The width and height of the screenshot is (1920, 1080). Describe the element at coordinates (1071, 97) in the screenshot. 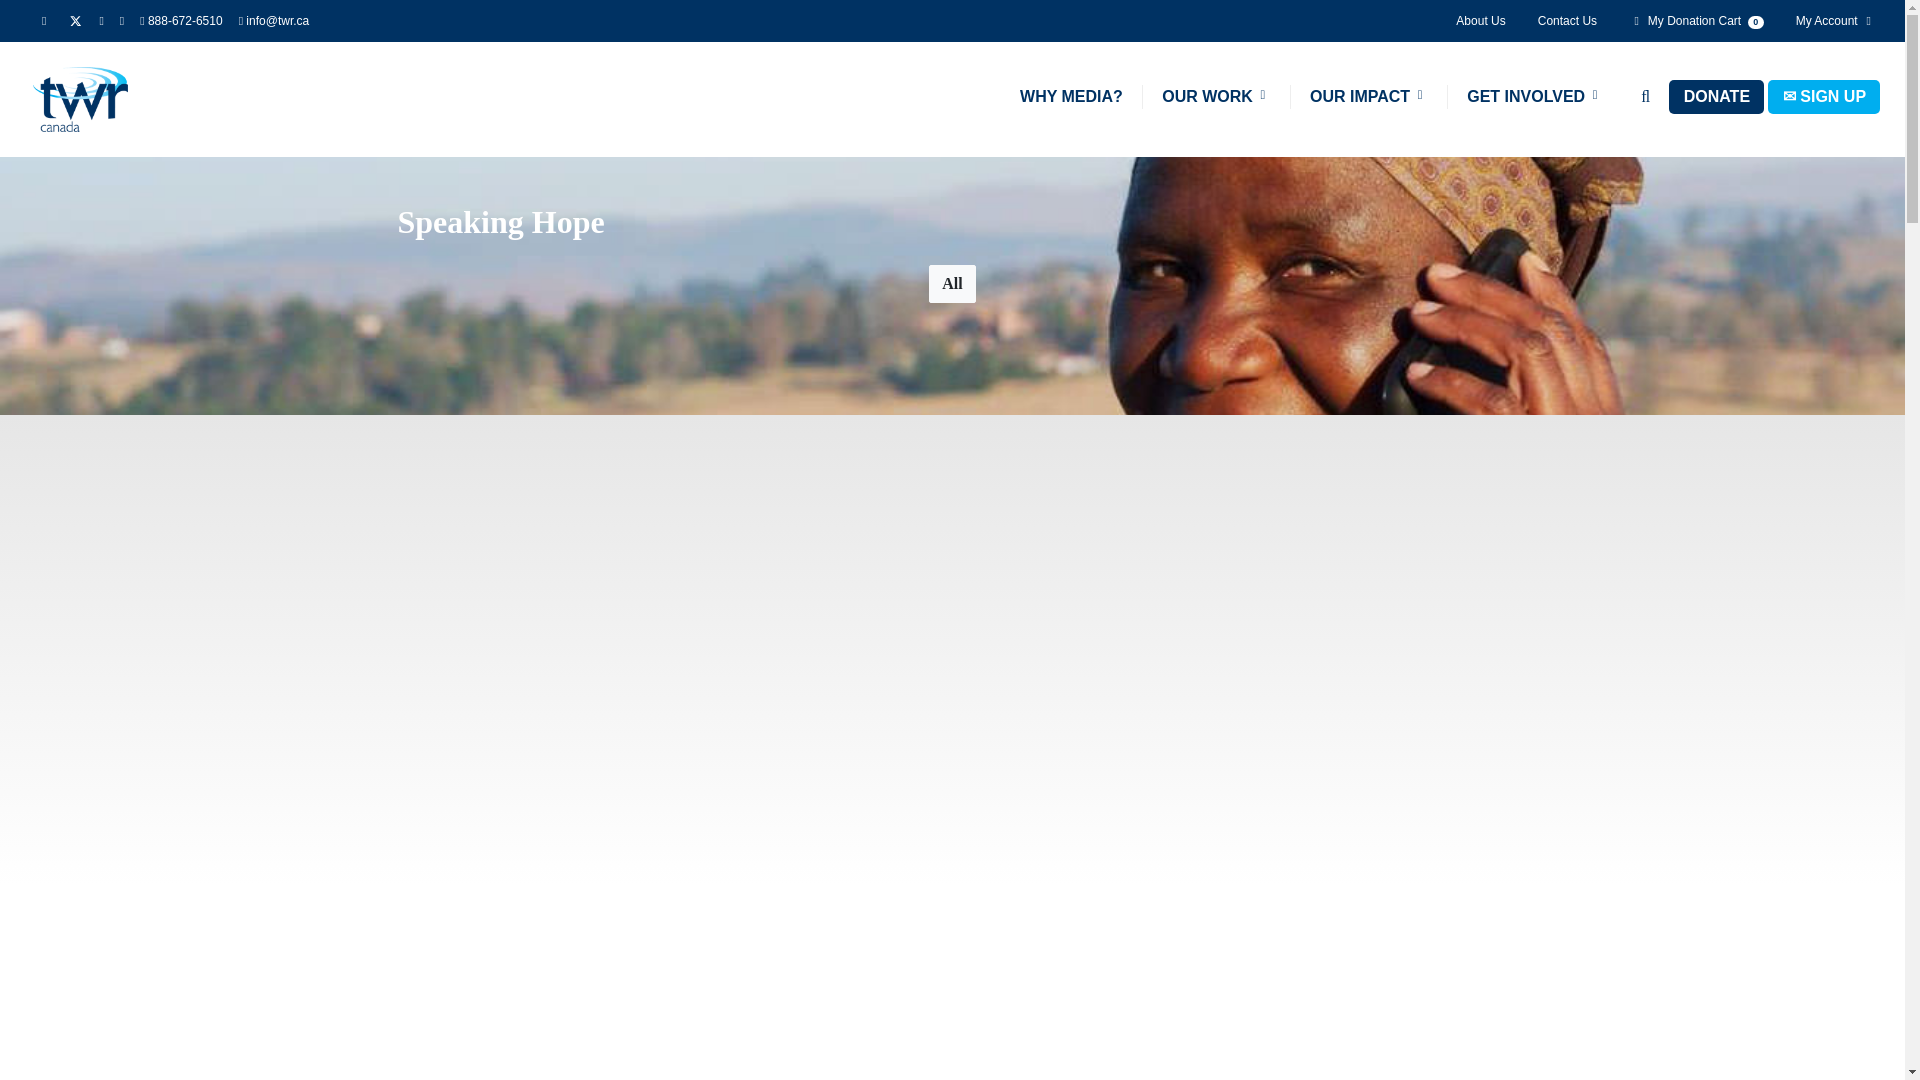

I see `WHY MEDIA?` at that location.